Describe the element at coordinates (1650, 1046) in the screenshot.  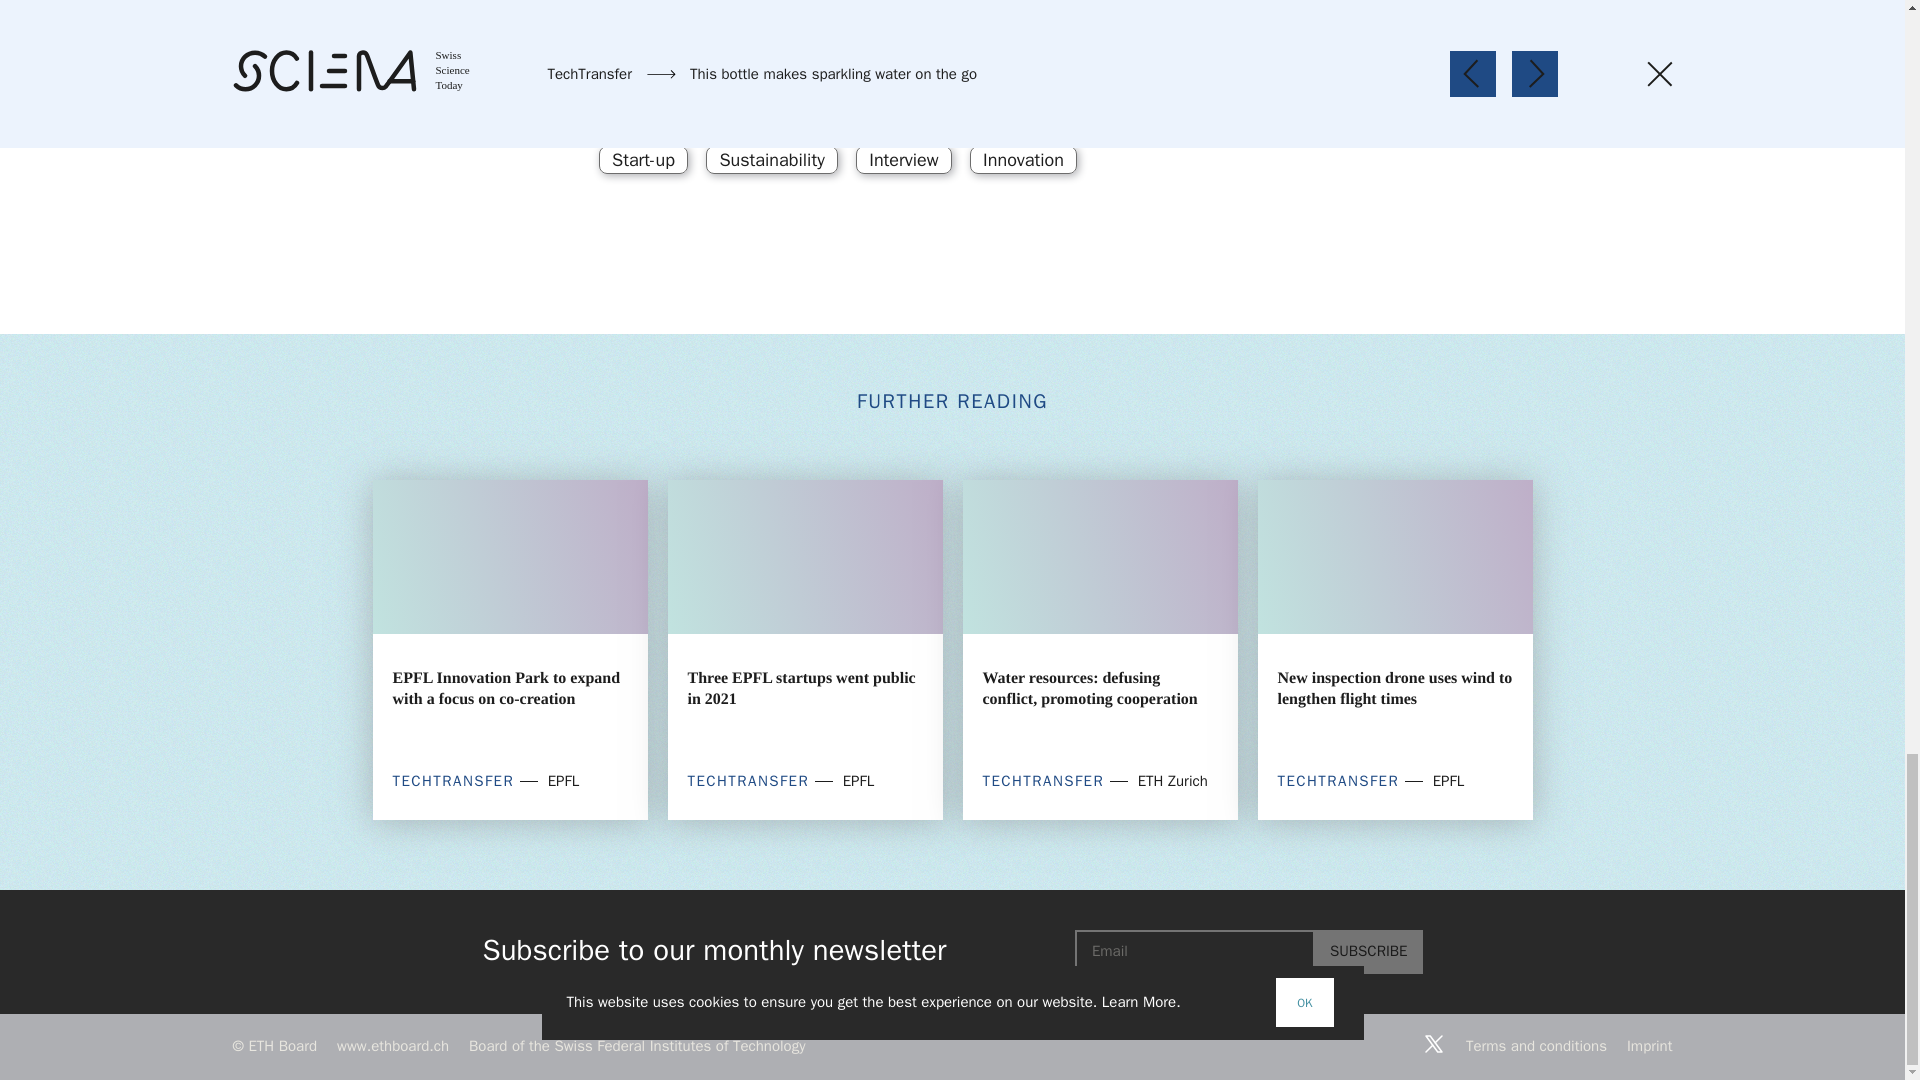
I see `Imprint` at that location.